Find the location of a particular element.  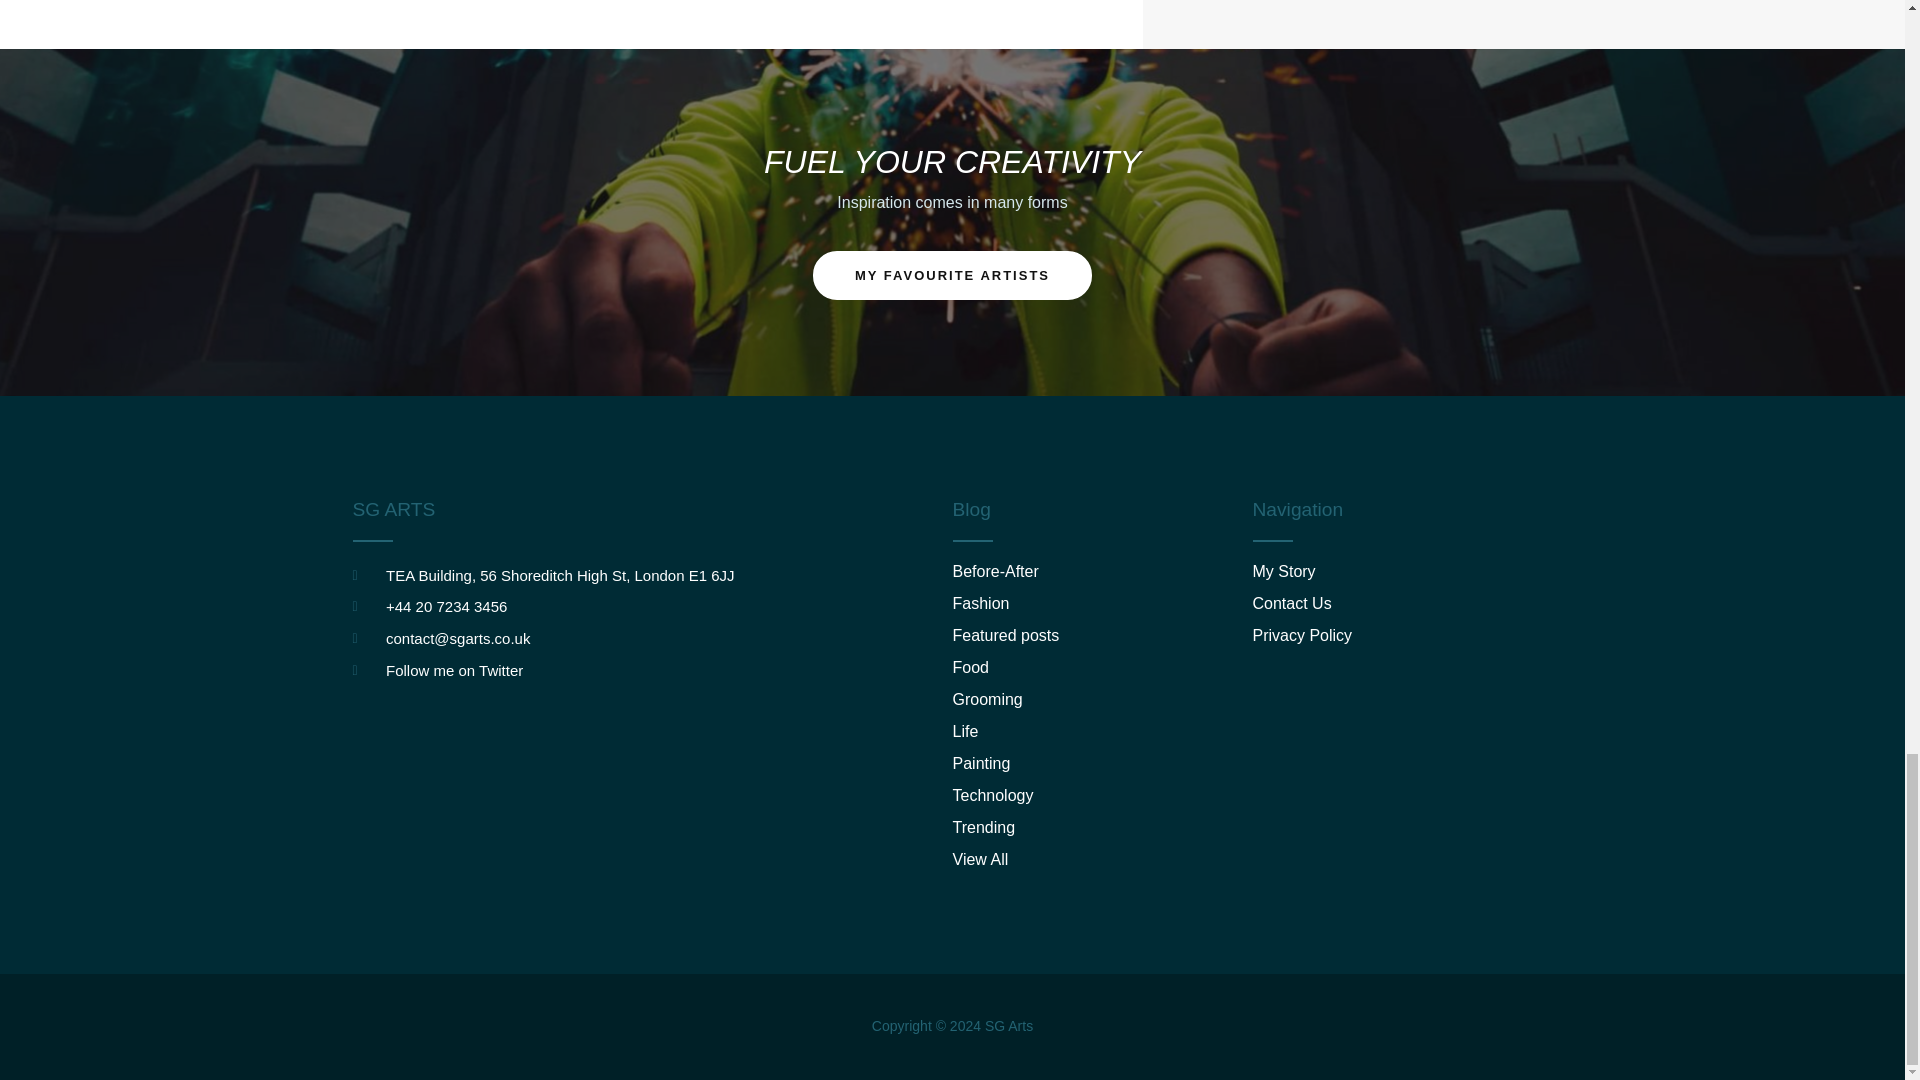

Follow me on Twitter is located at coordinates (652, 670).